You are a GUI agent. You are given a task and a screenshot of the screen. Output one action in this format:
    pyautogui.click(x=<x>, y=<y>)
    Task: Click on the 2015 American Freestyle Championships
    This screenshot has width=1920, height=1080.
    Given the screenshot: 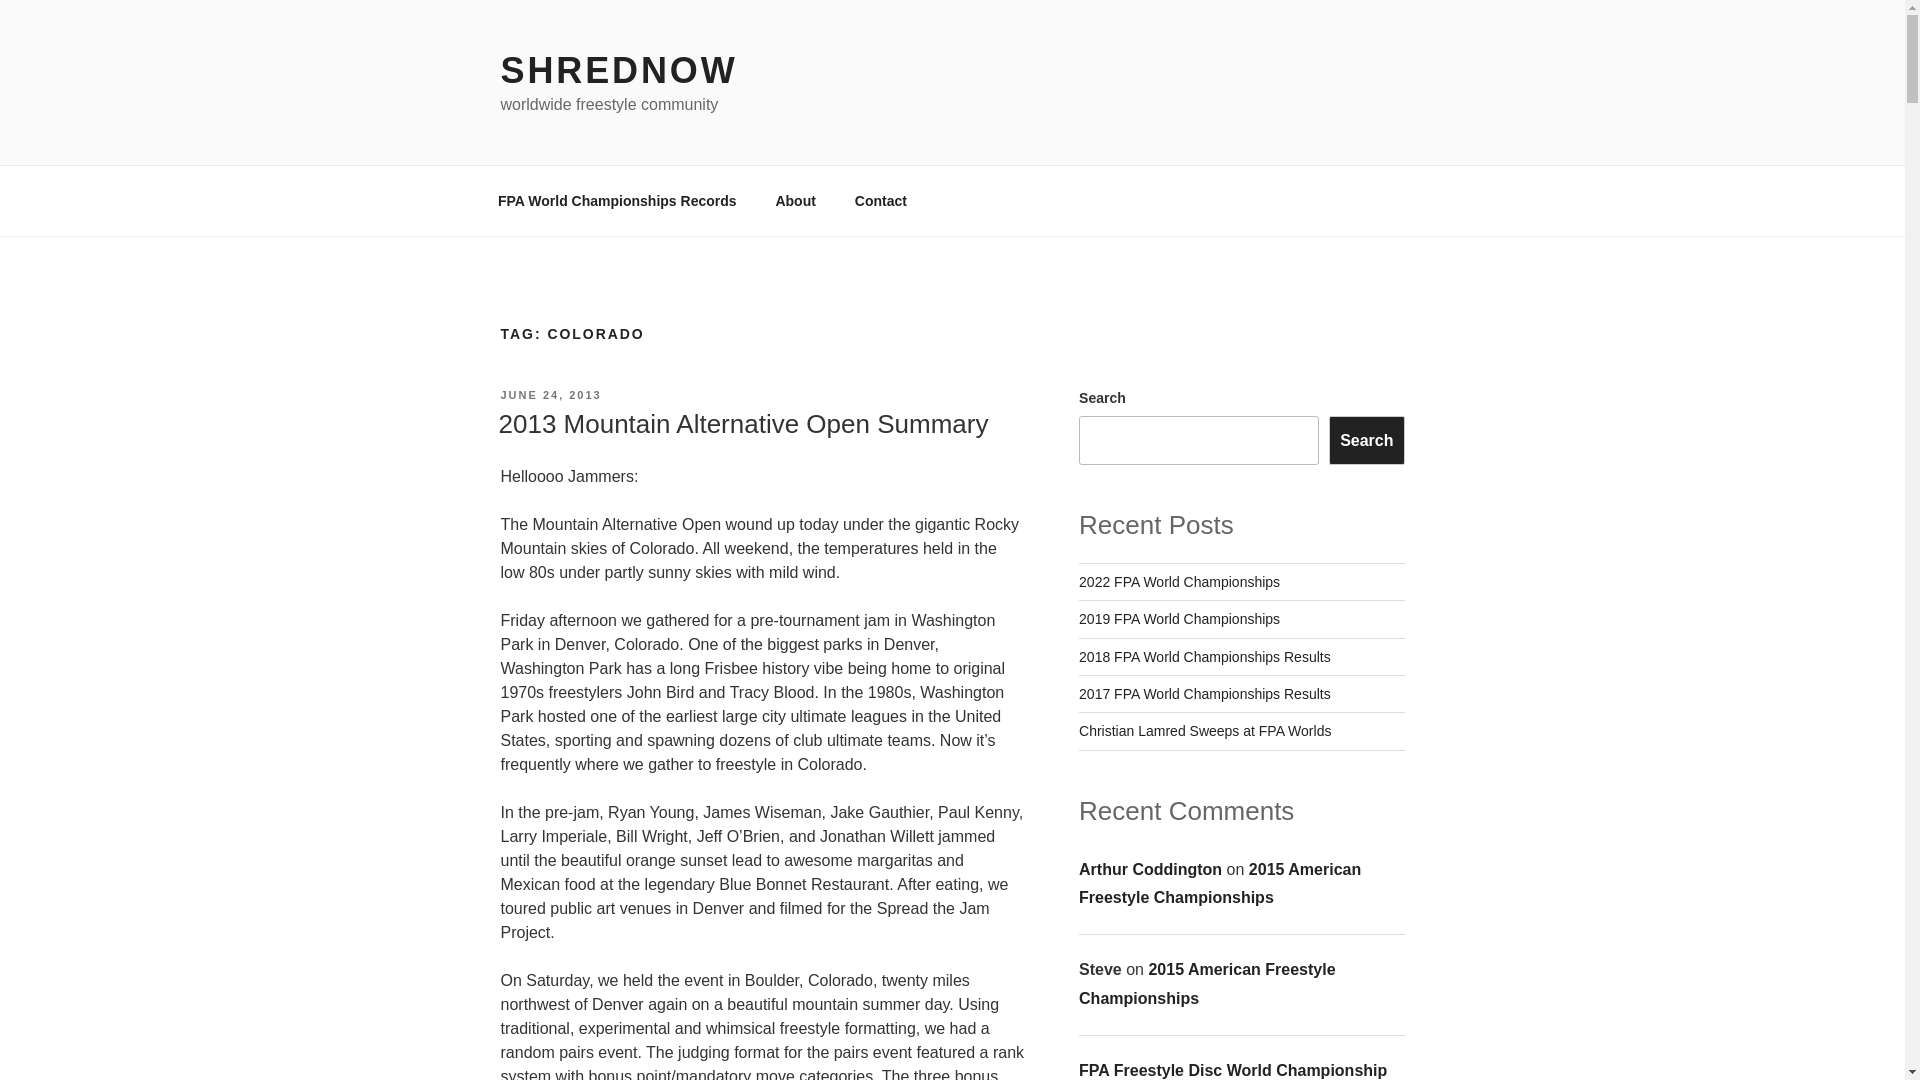 What is the action you would take?
    pyautogui.click(x=1220, y=884)
    